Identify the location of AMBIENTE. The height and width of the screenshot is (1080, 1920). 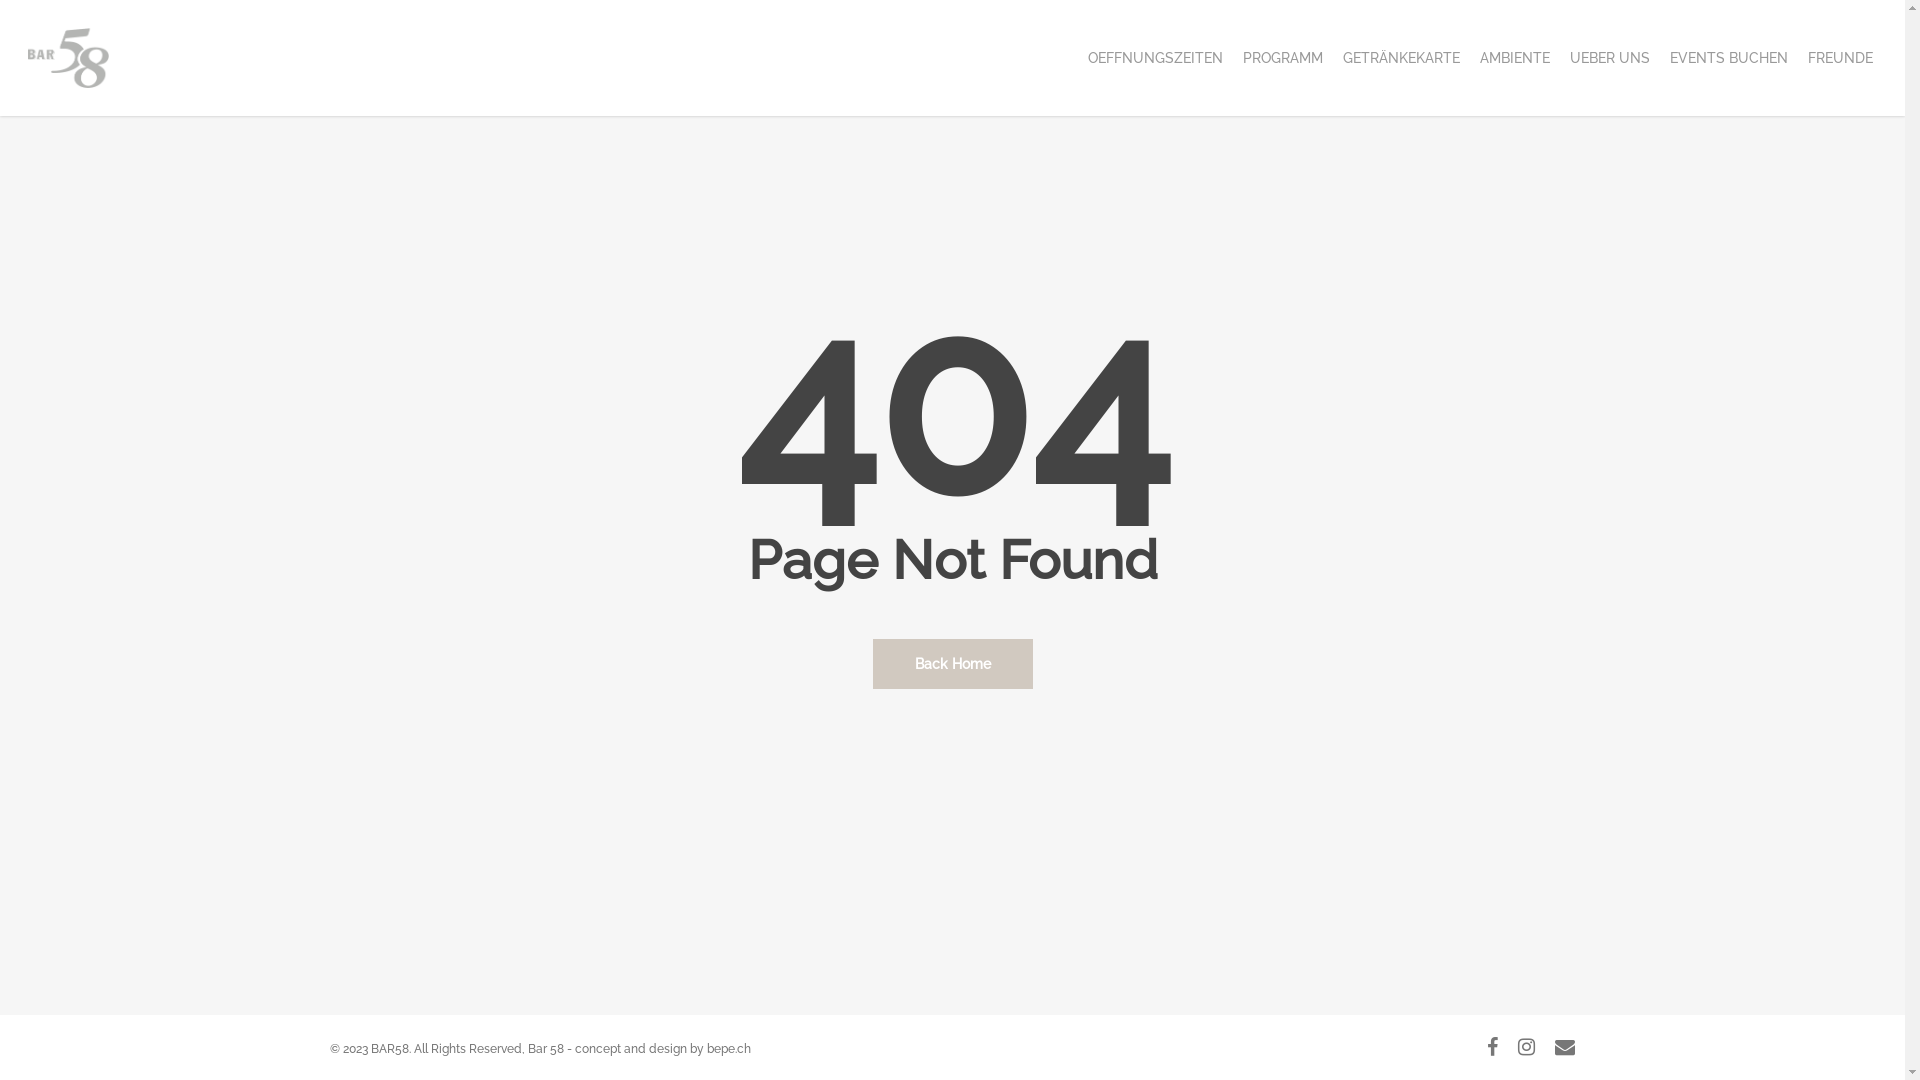
(1515, 58).